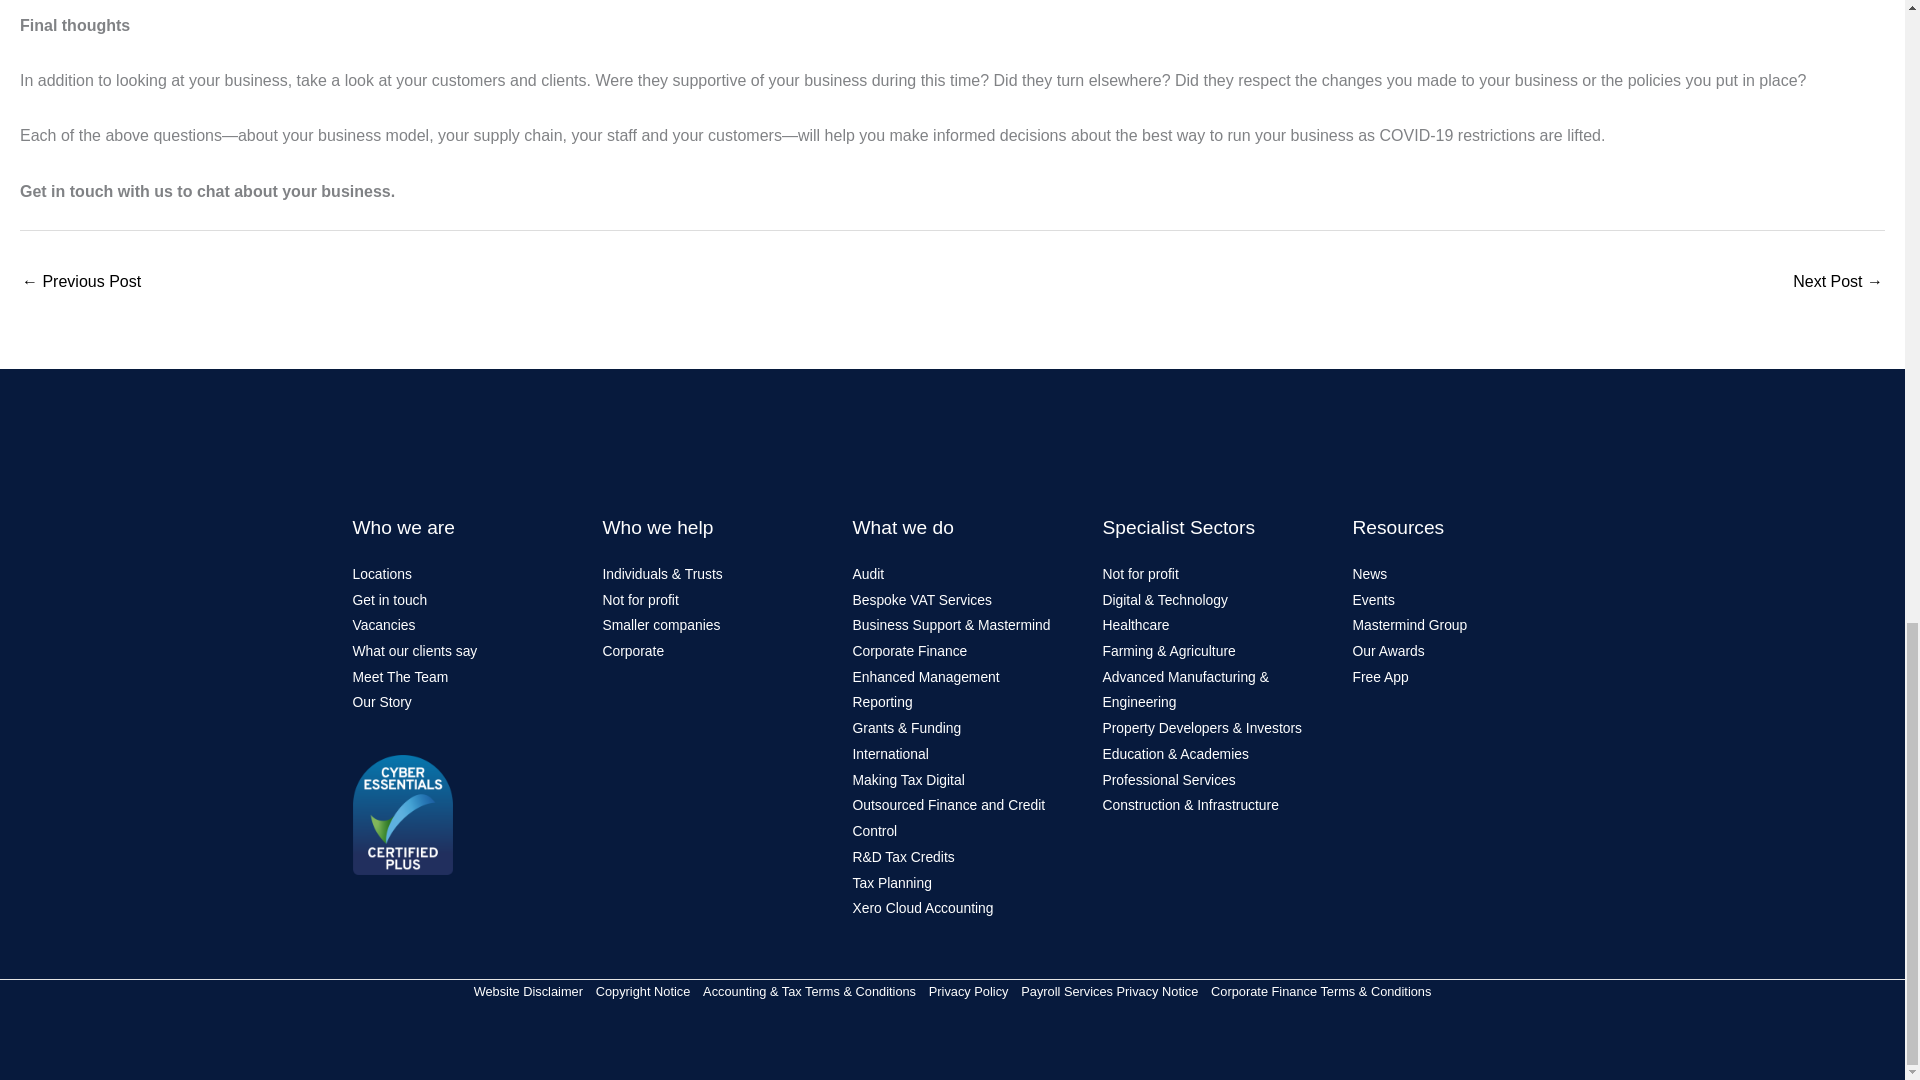 The height and width of the screenshot is (1080, 1920). Describe the element at coordinates (661, 624) in the screenshot. I see `Smaller companies` at that location.